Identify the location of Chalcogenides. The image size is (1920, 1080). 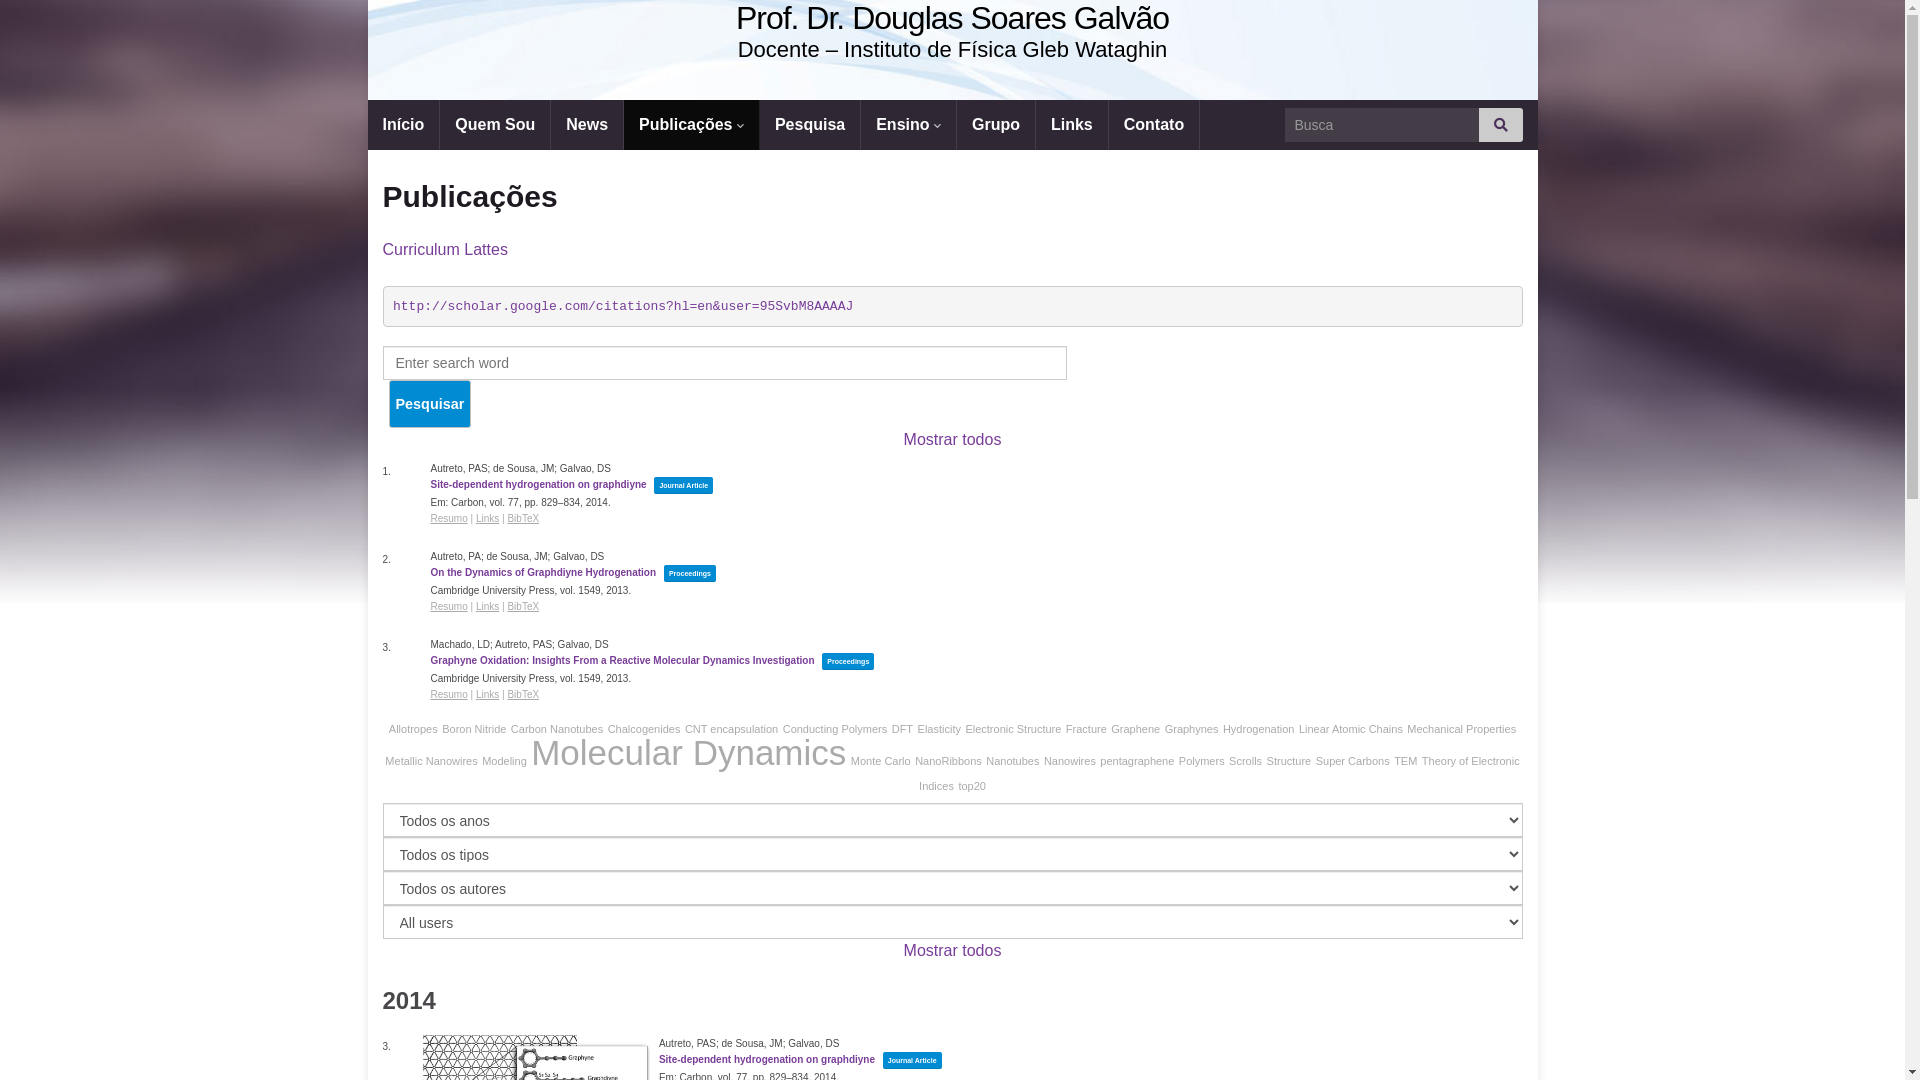
(644, 729).